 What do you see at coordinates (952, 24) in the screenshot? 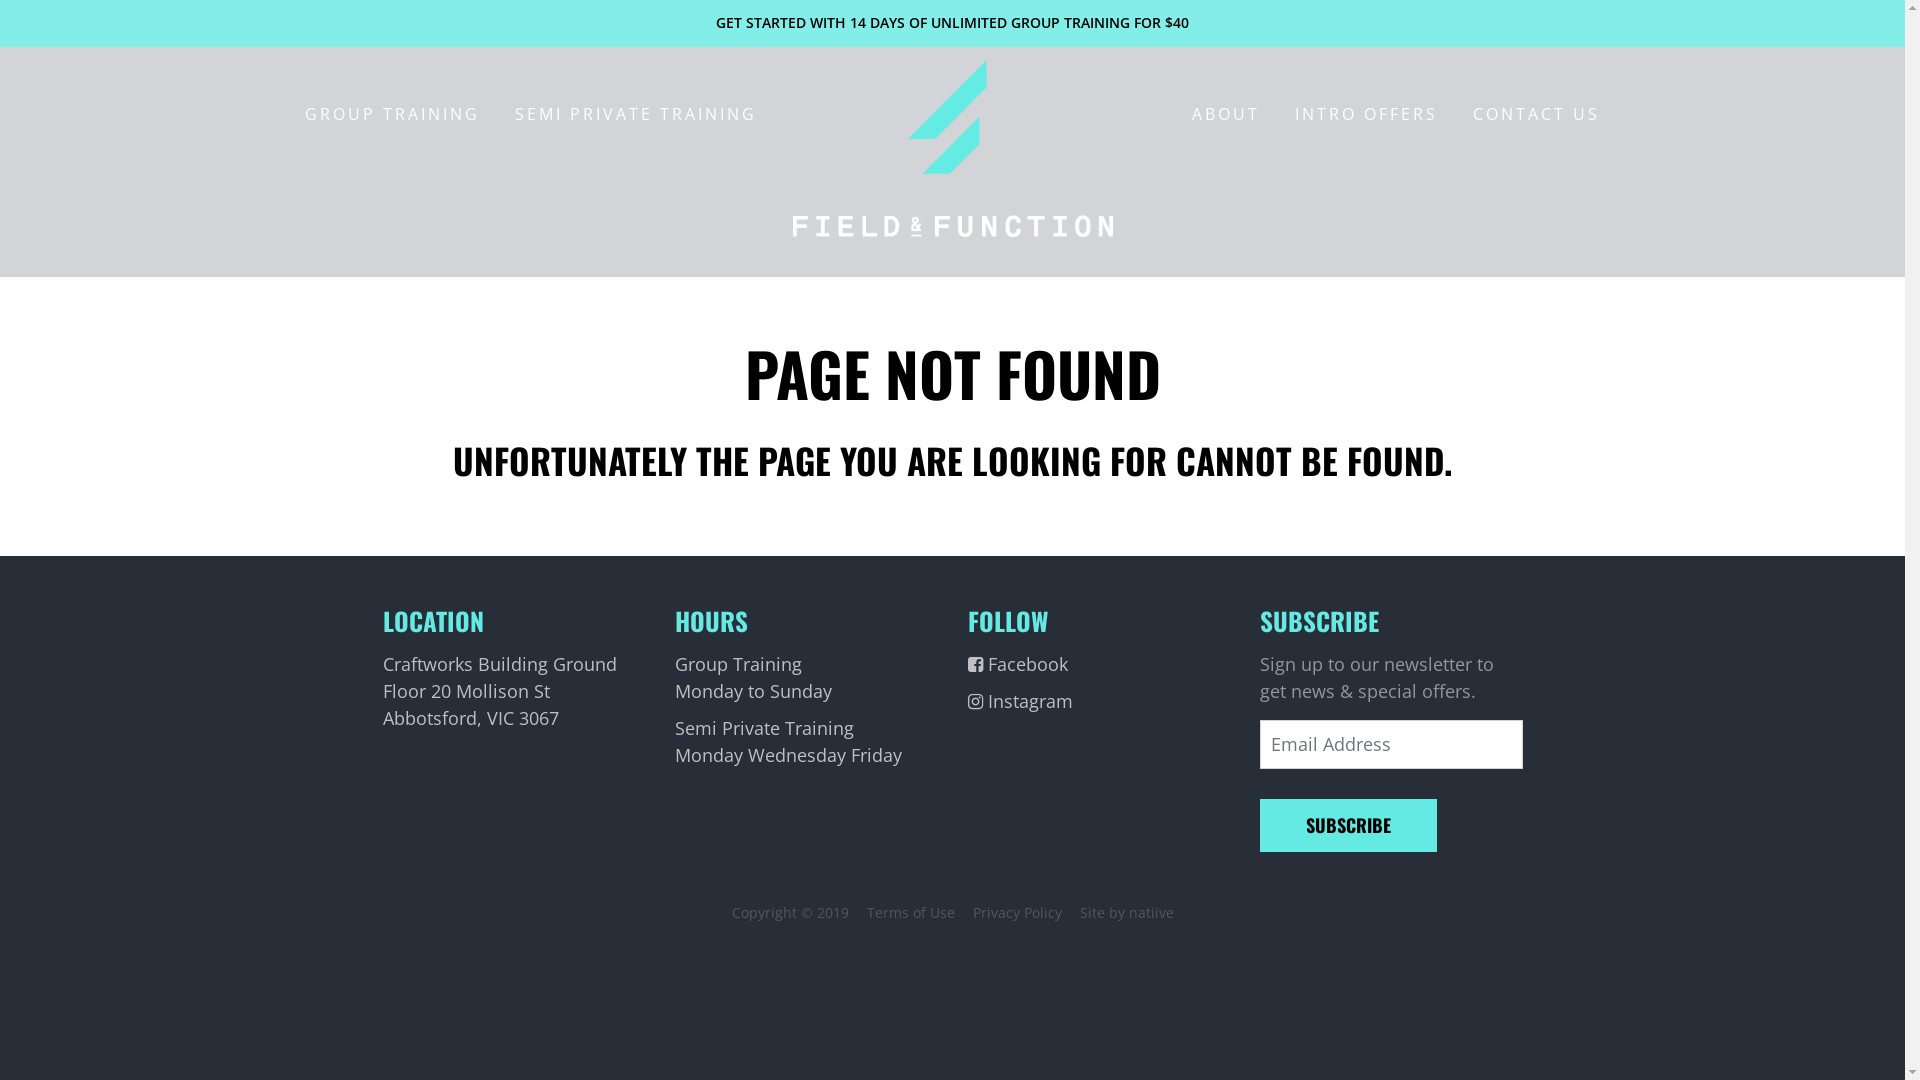
I see `GET STARTED WITH 14 DAYS OF UNLIMITED GROUP TRAINING FOR $40` at bounding box center [952, 24].